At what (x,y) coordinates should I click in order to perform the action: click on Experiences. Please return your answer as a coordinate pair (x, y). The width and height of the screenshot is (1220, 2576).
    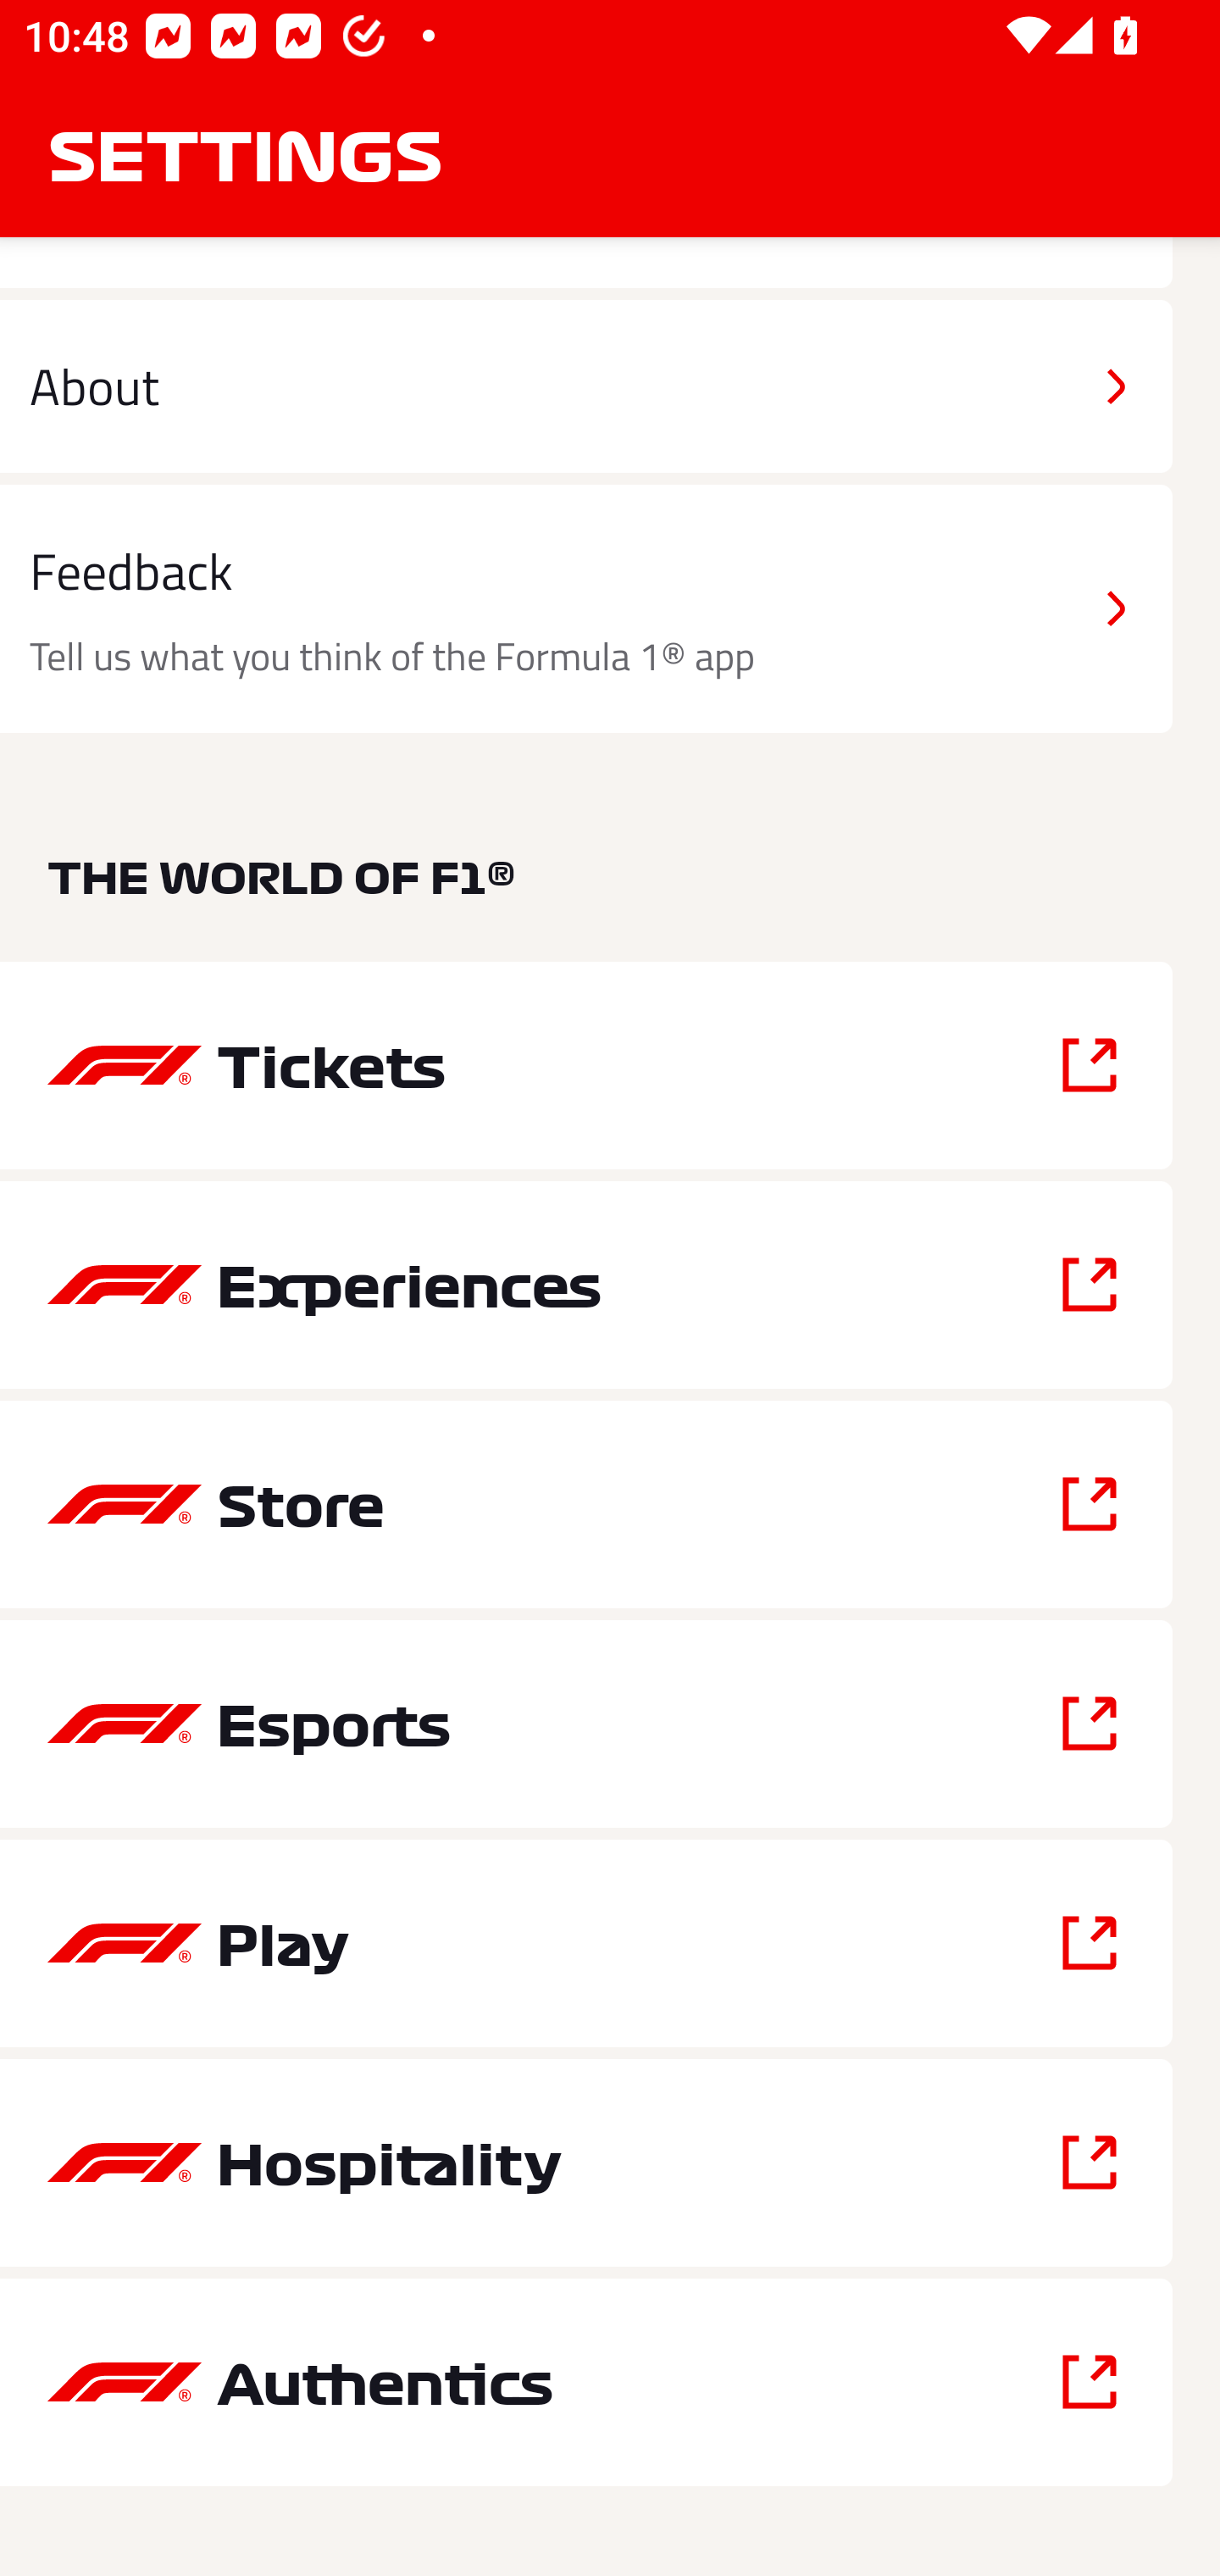
    Looking at the image, I should click on (586, 1285).